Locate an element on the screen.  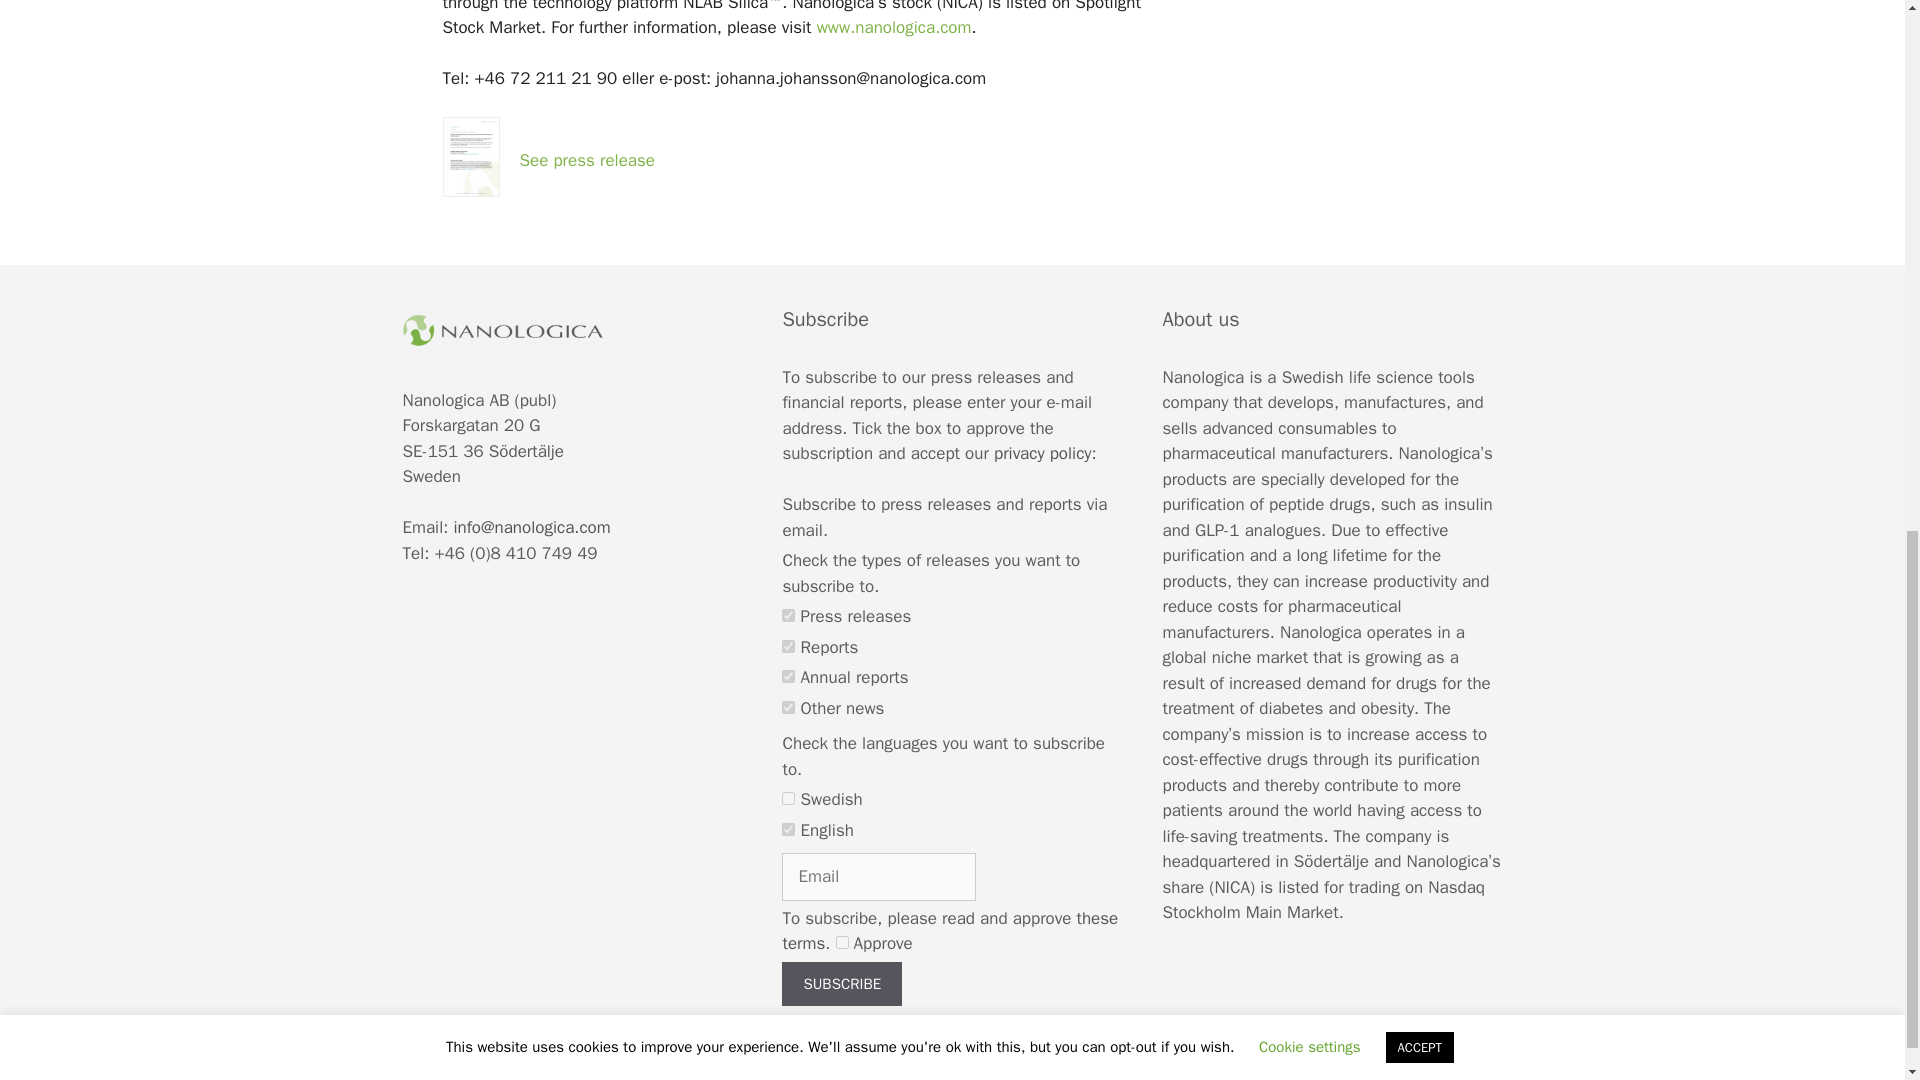
on is located at coordinates (788, 676).